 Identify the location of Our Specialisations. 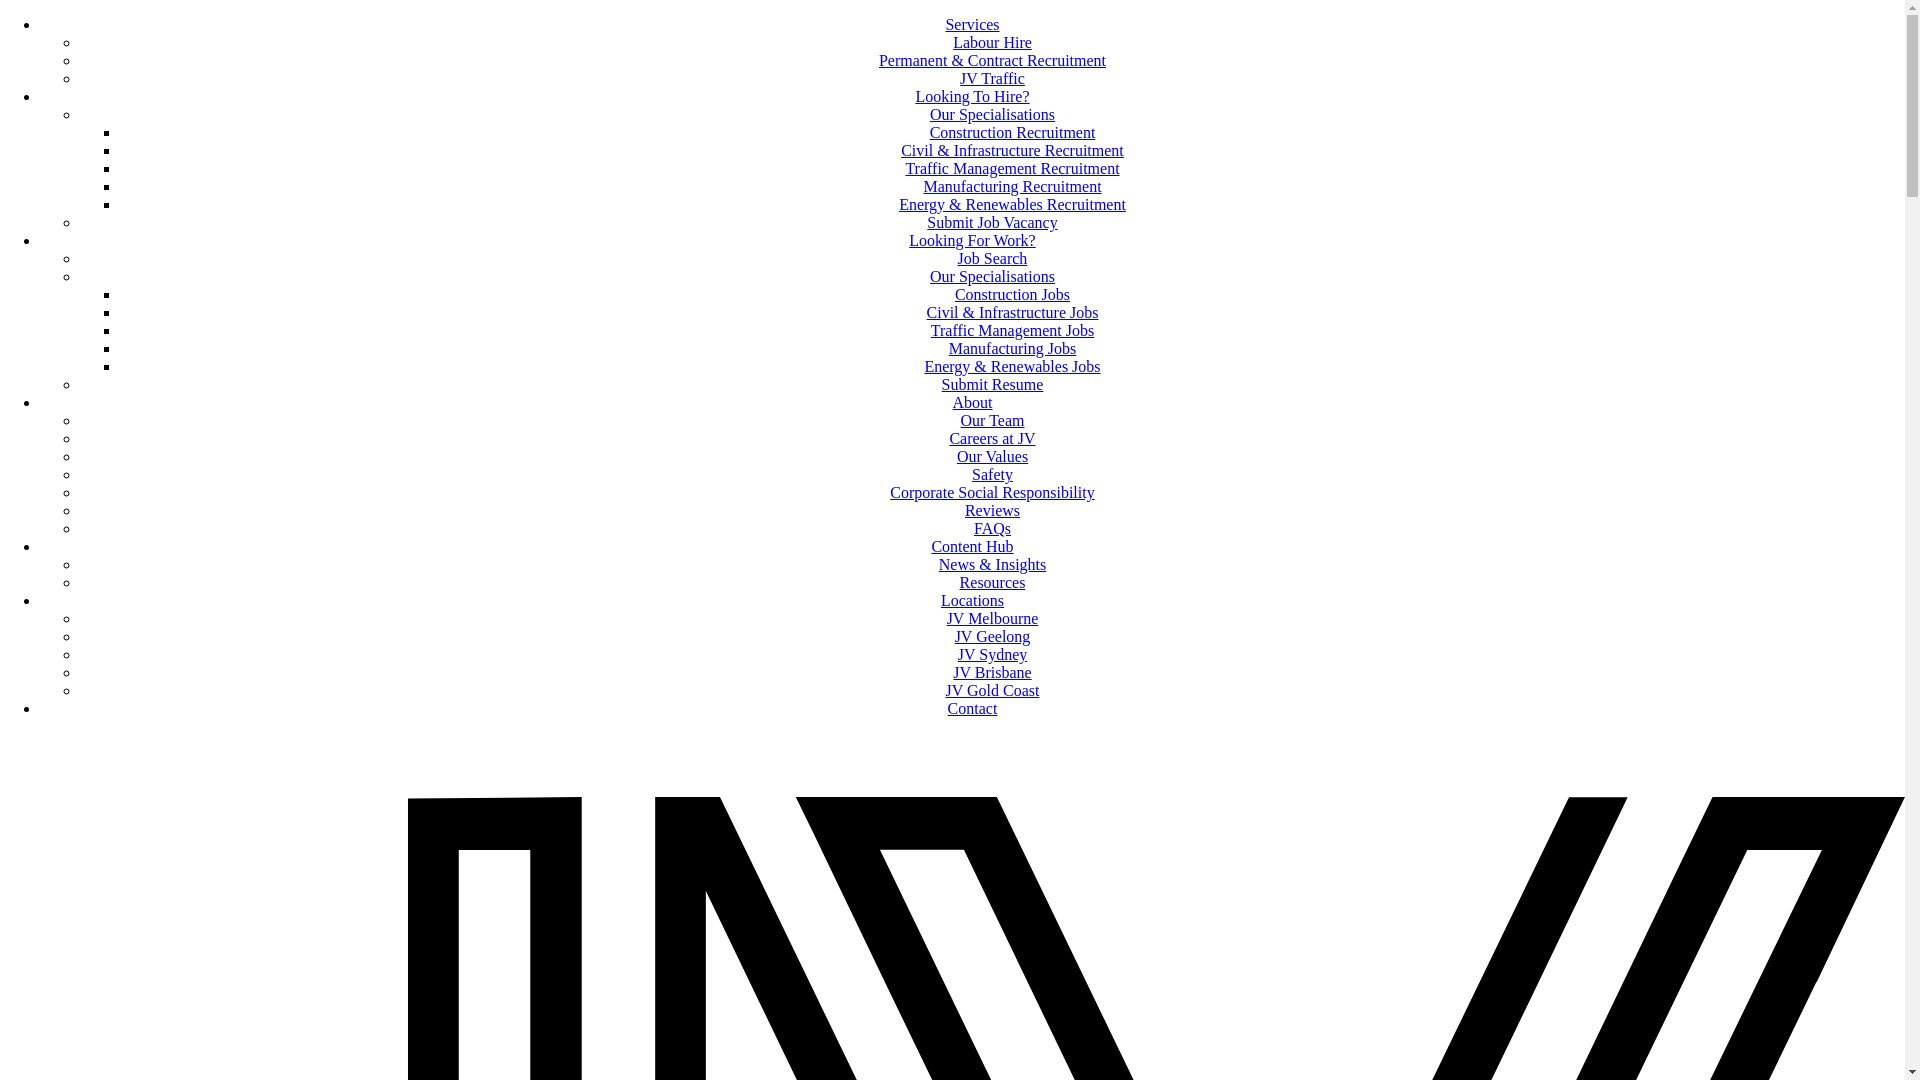
(992, 114).